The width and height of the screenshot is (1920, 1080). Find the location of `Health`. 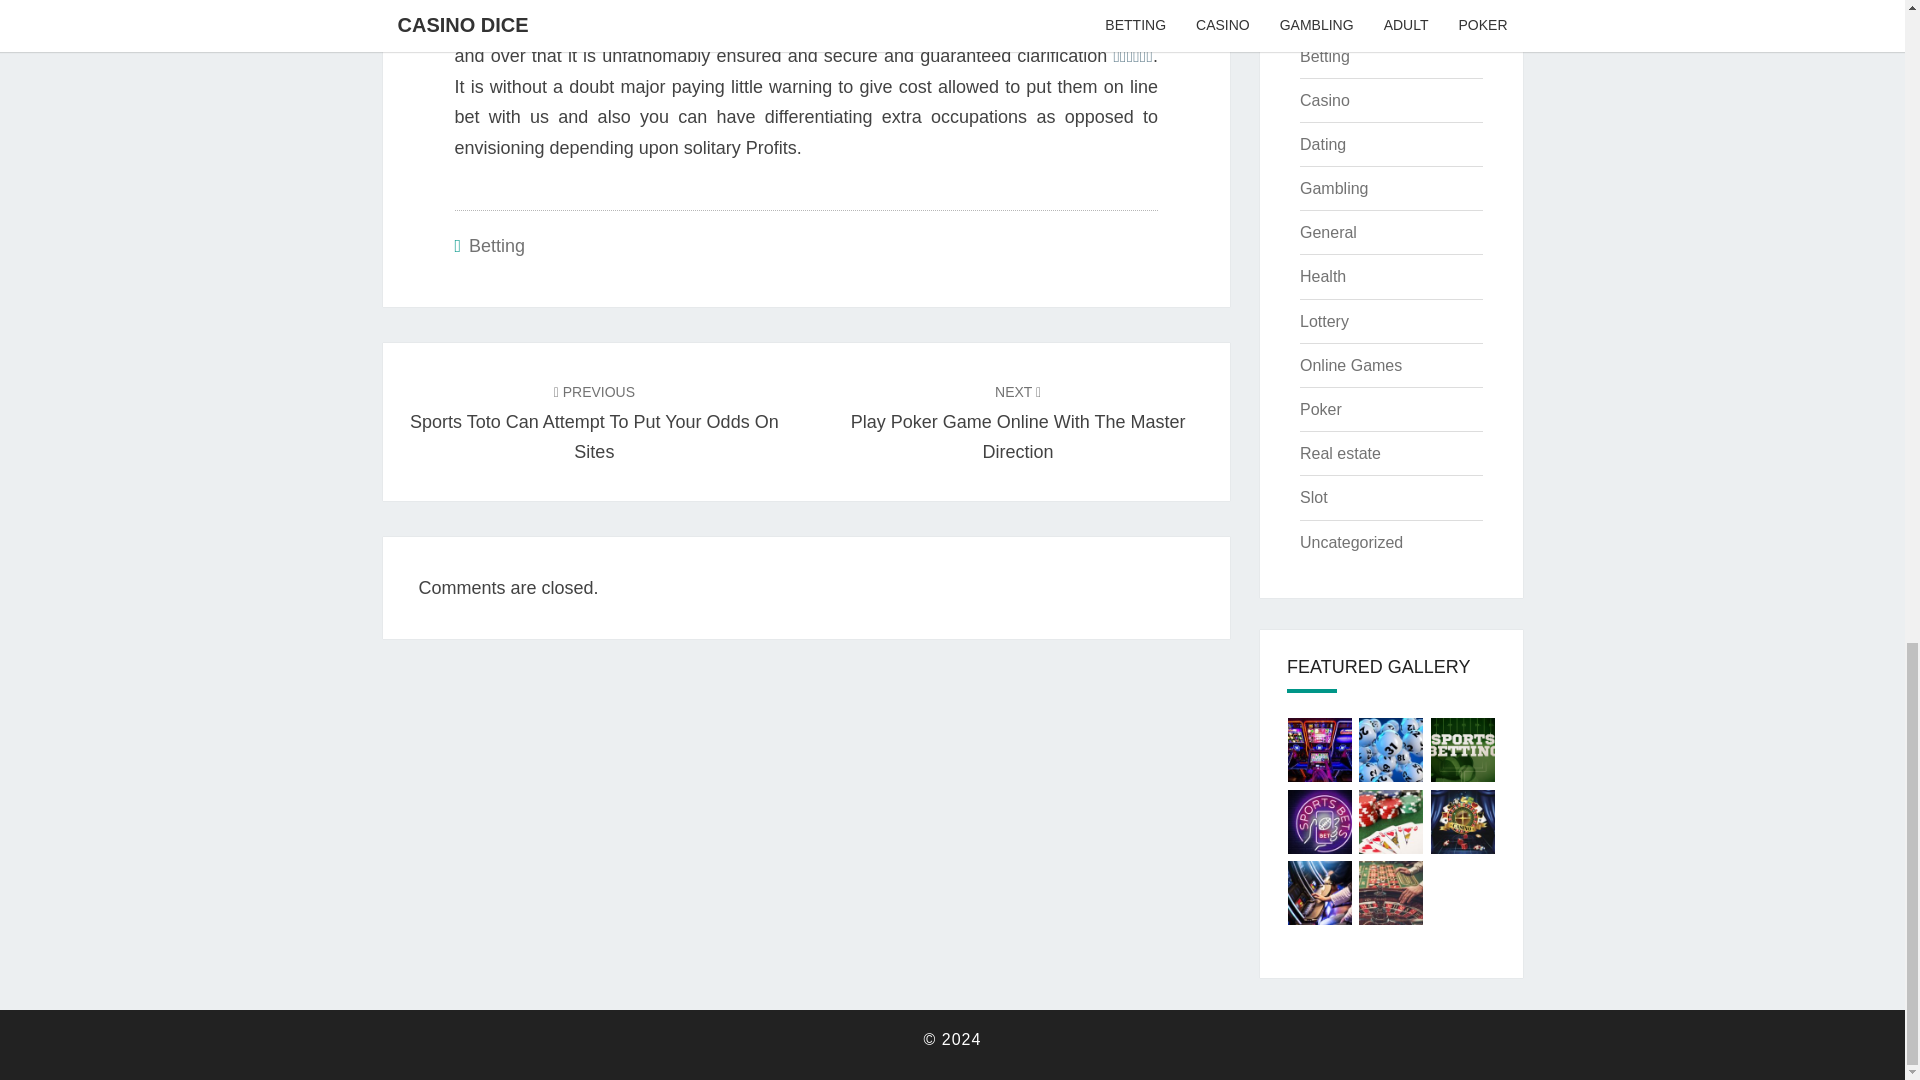

Health is located at coordinates (1322, 276).